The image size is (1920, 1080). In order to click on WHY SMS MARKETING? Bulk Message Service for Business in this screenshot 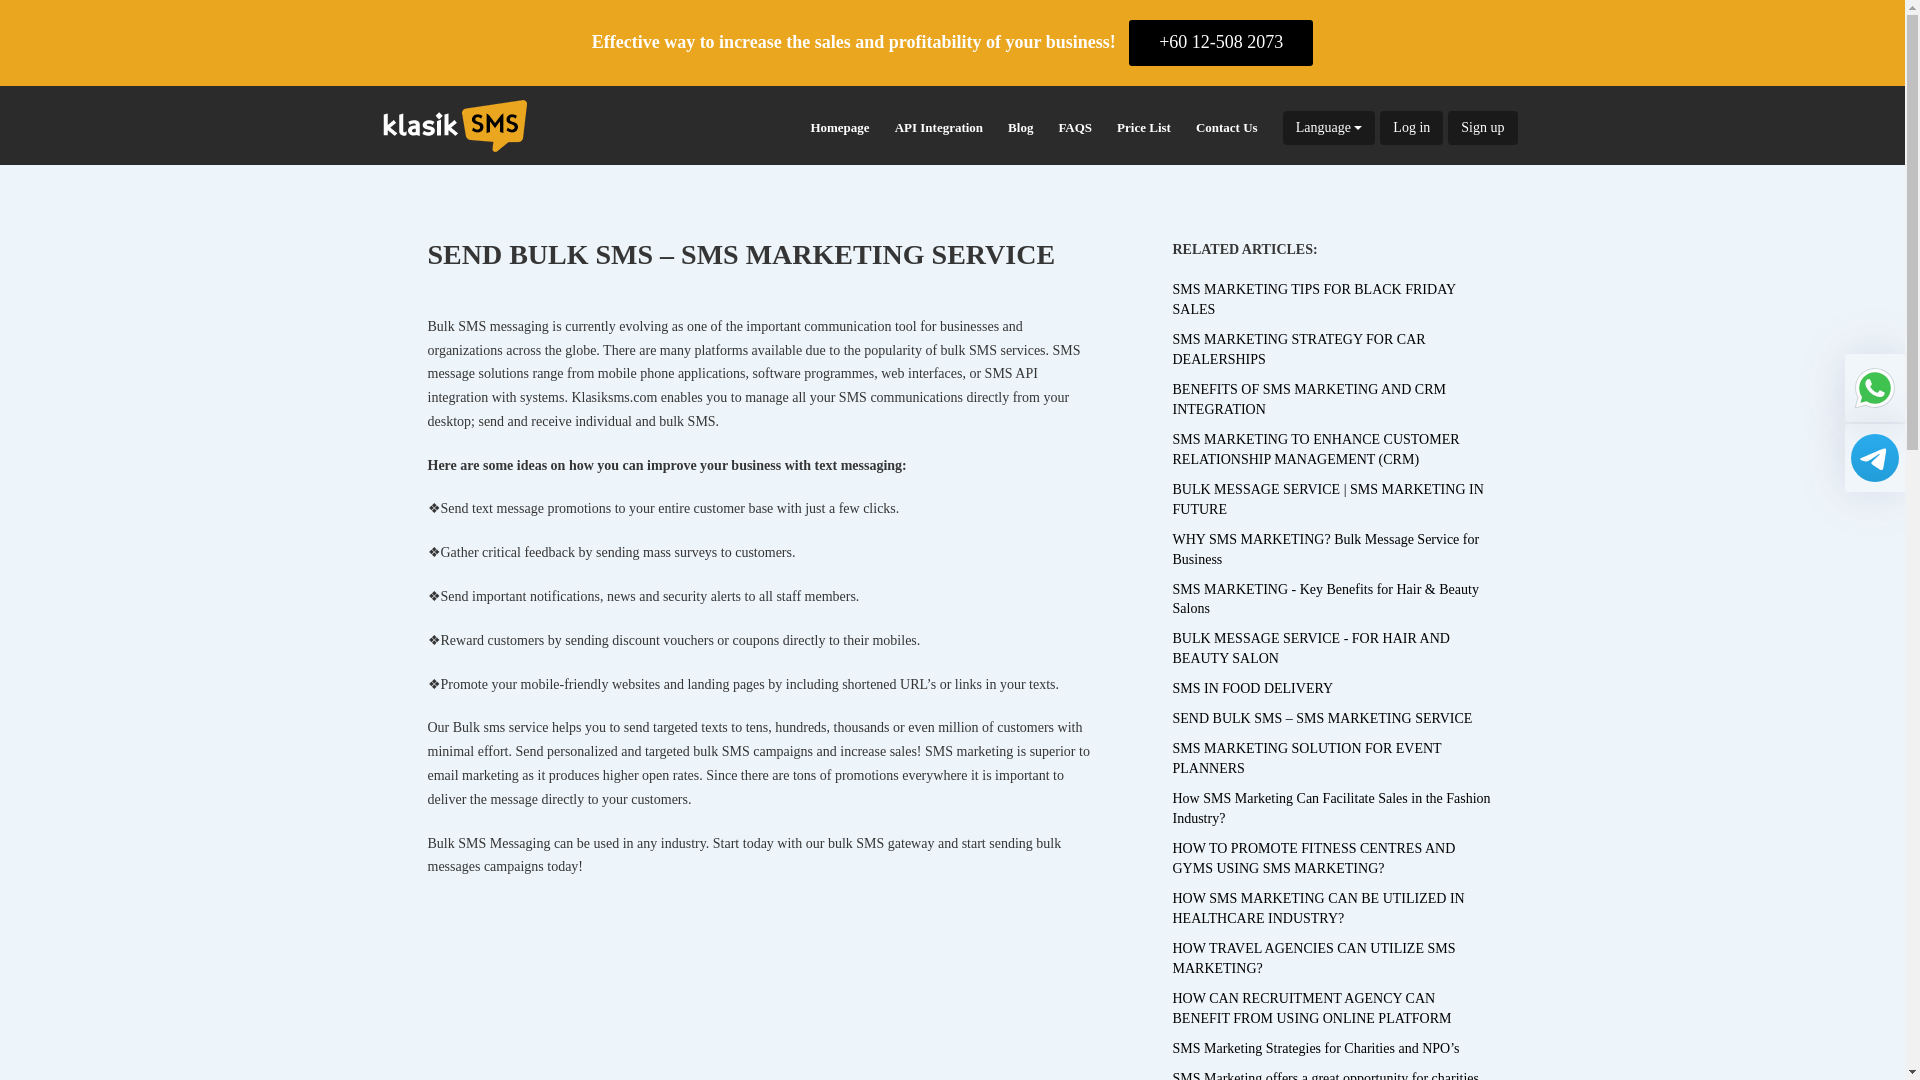, I will do `click(1324, 544)`.